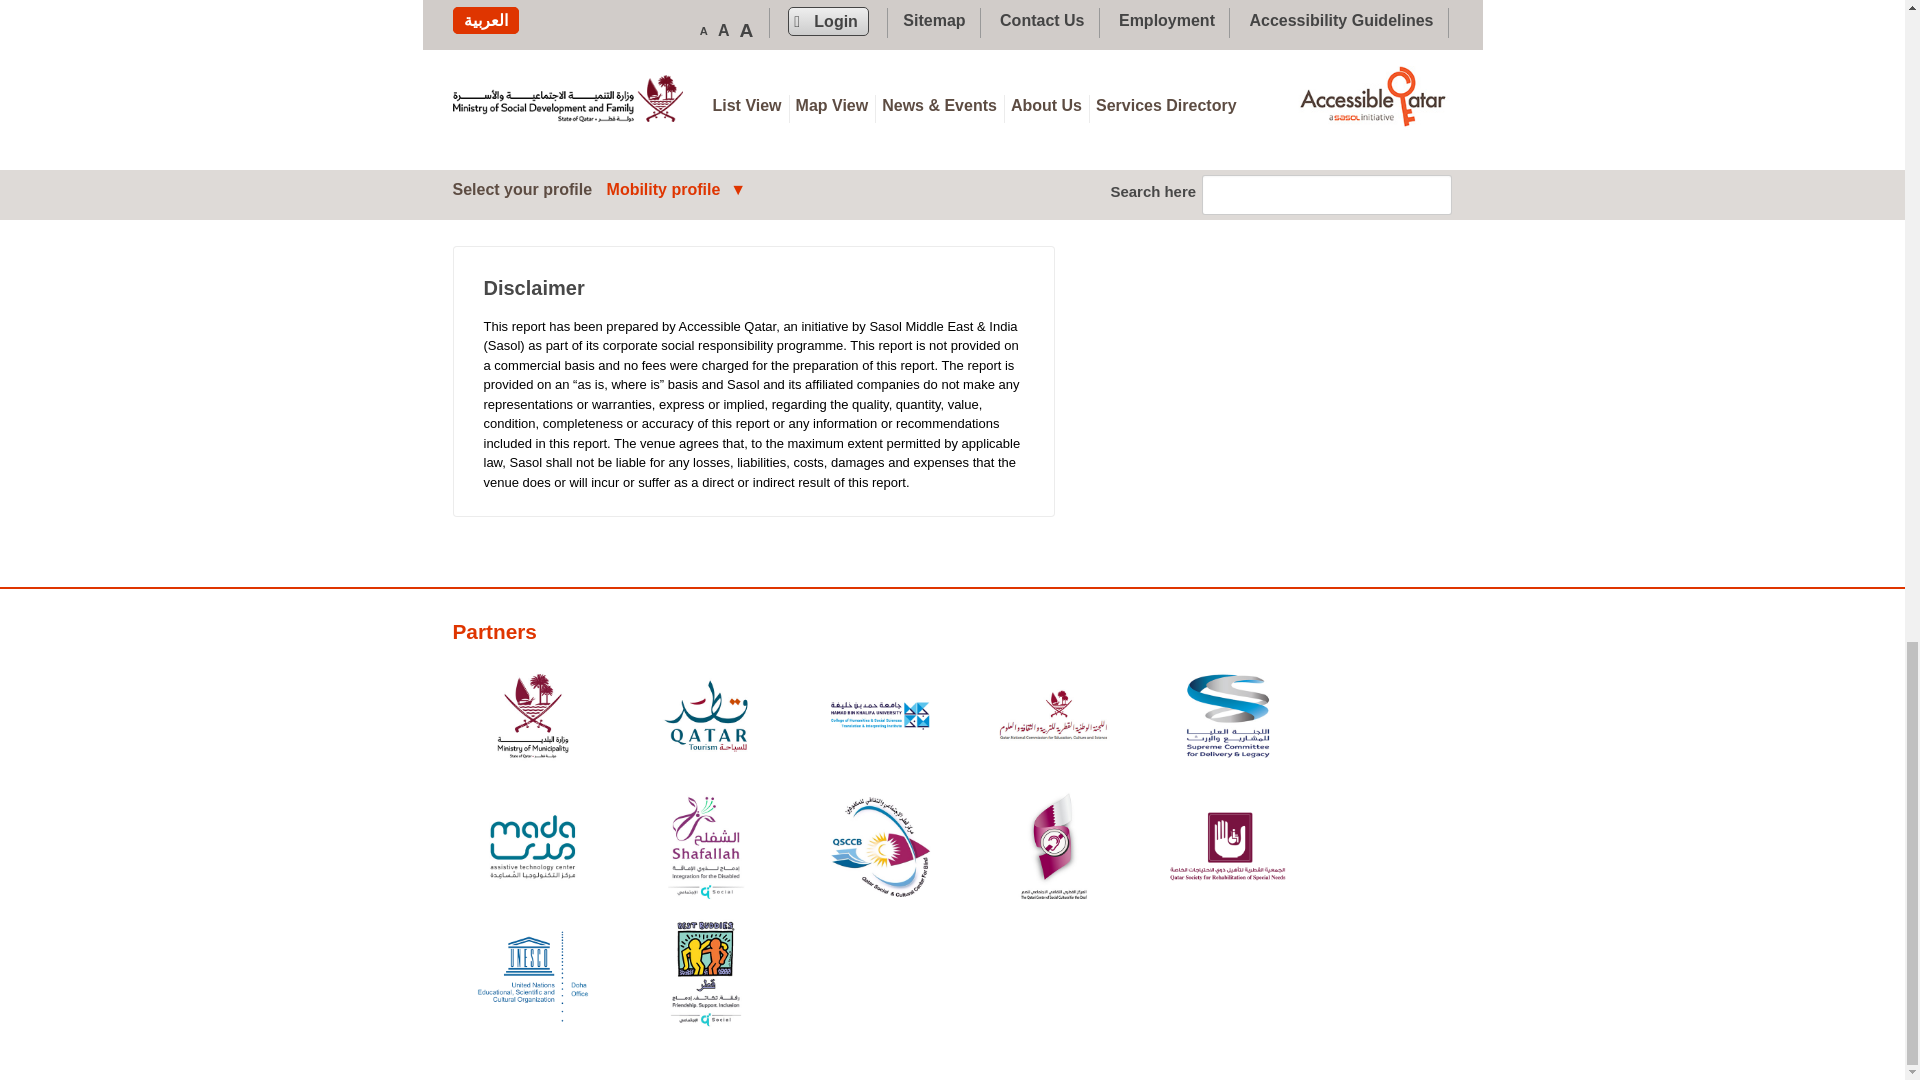  Describe the element at coordinates (880, 850) in the screenshot. I see `Qatar Social and Cultural Center for Blind` at that location.